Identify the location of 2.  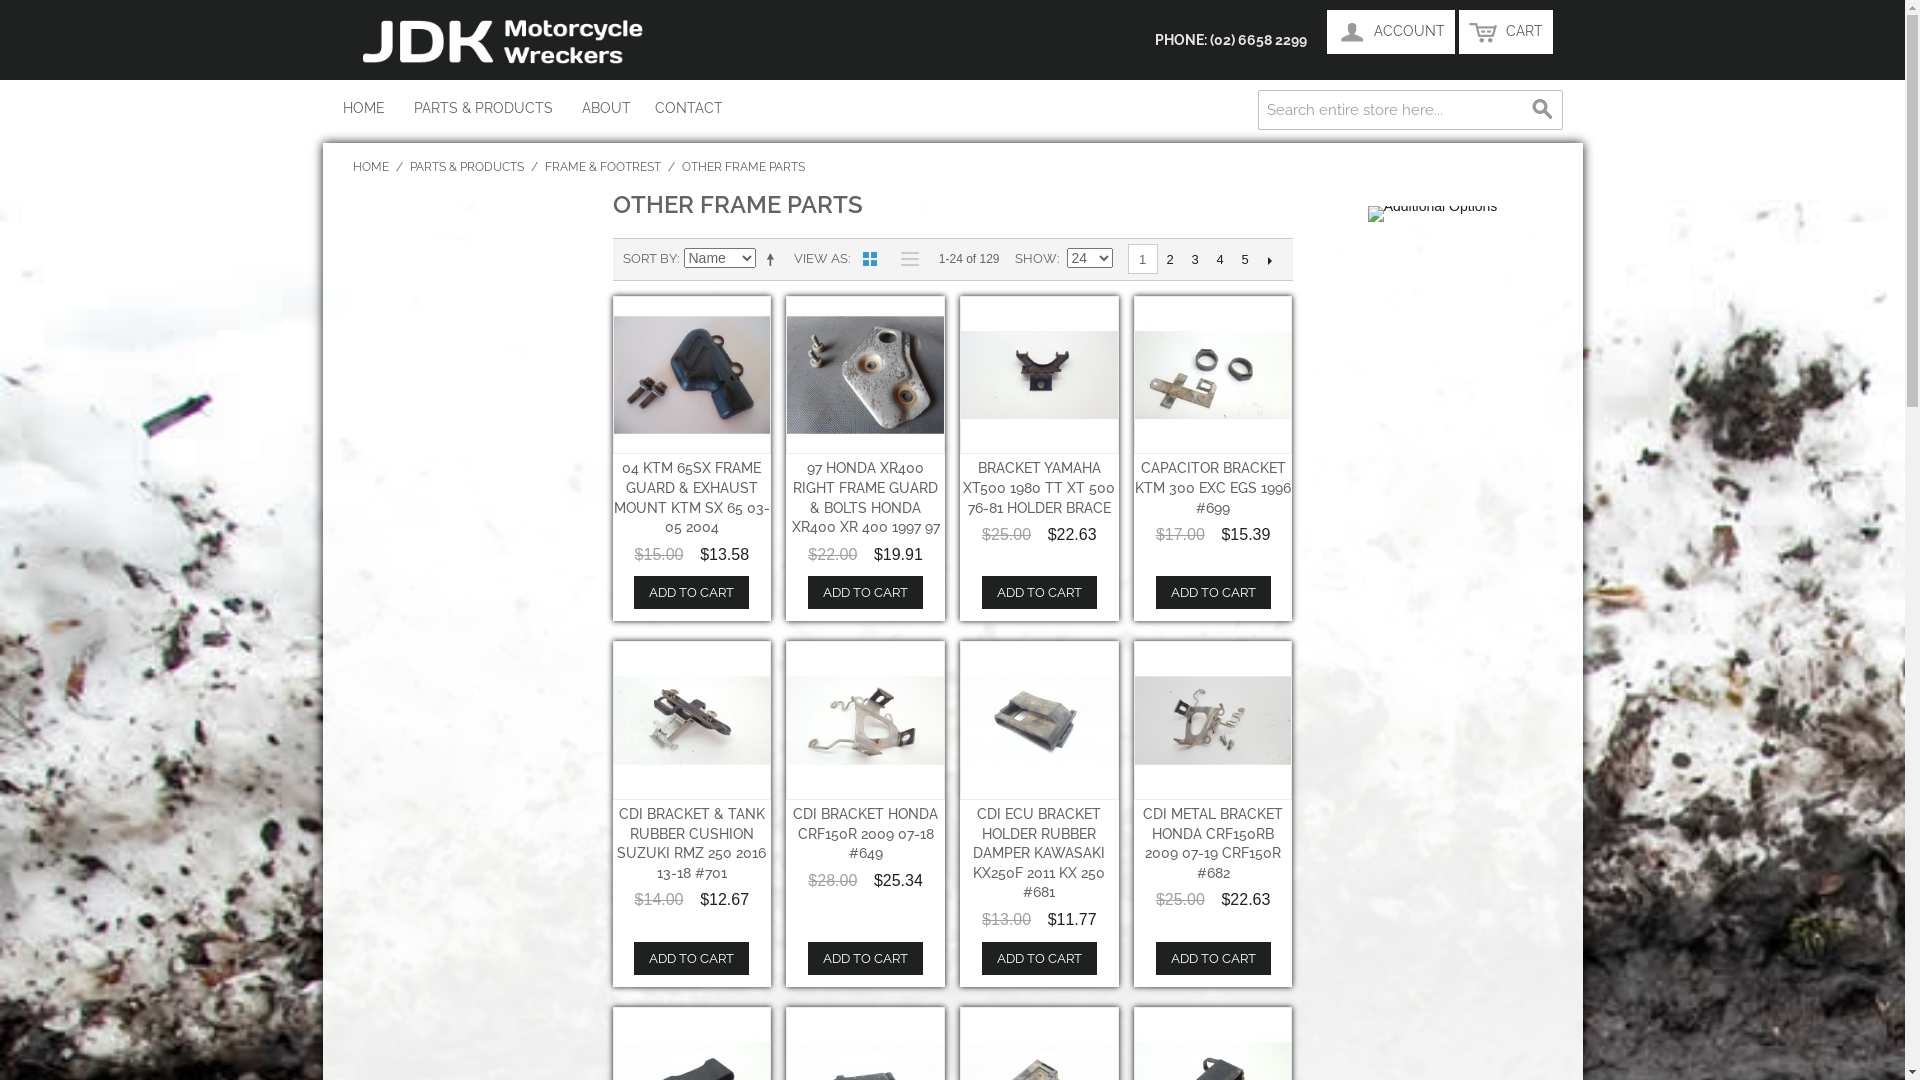
(1170, 260).